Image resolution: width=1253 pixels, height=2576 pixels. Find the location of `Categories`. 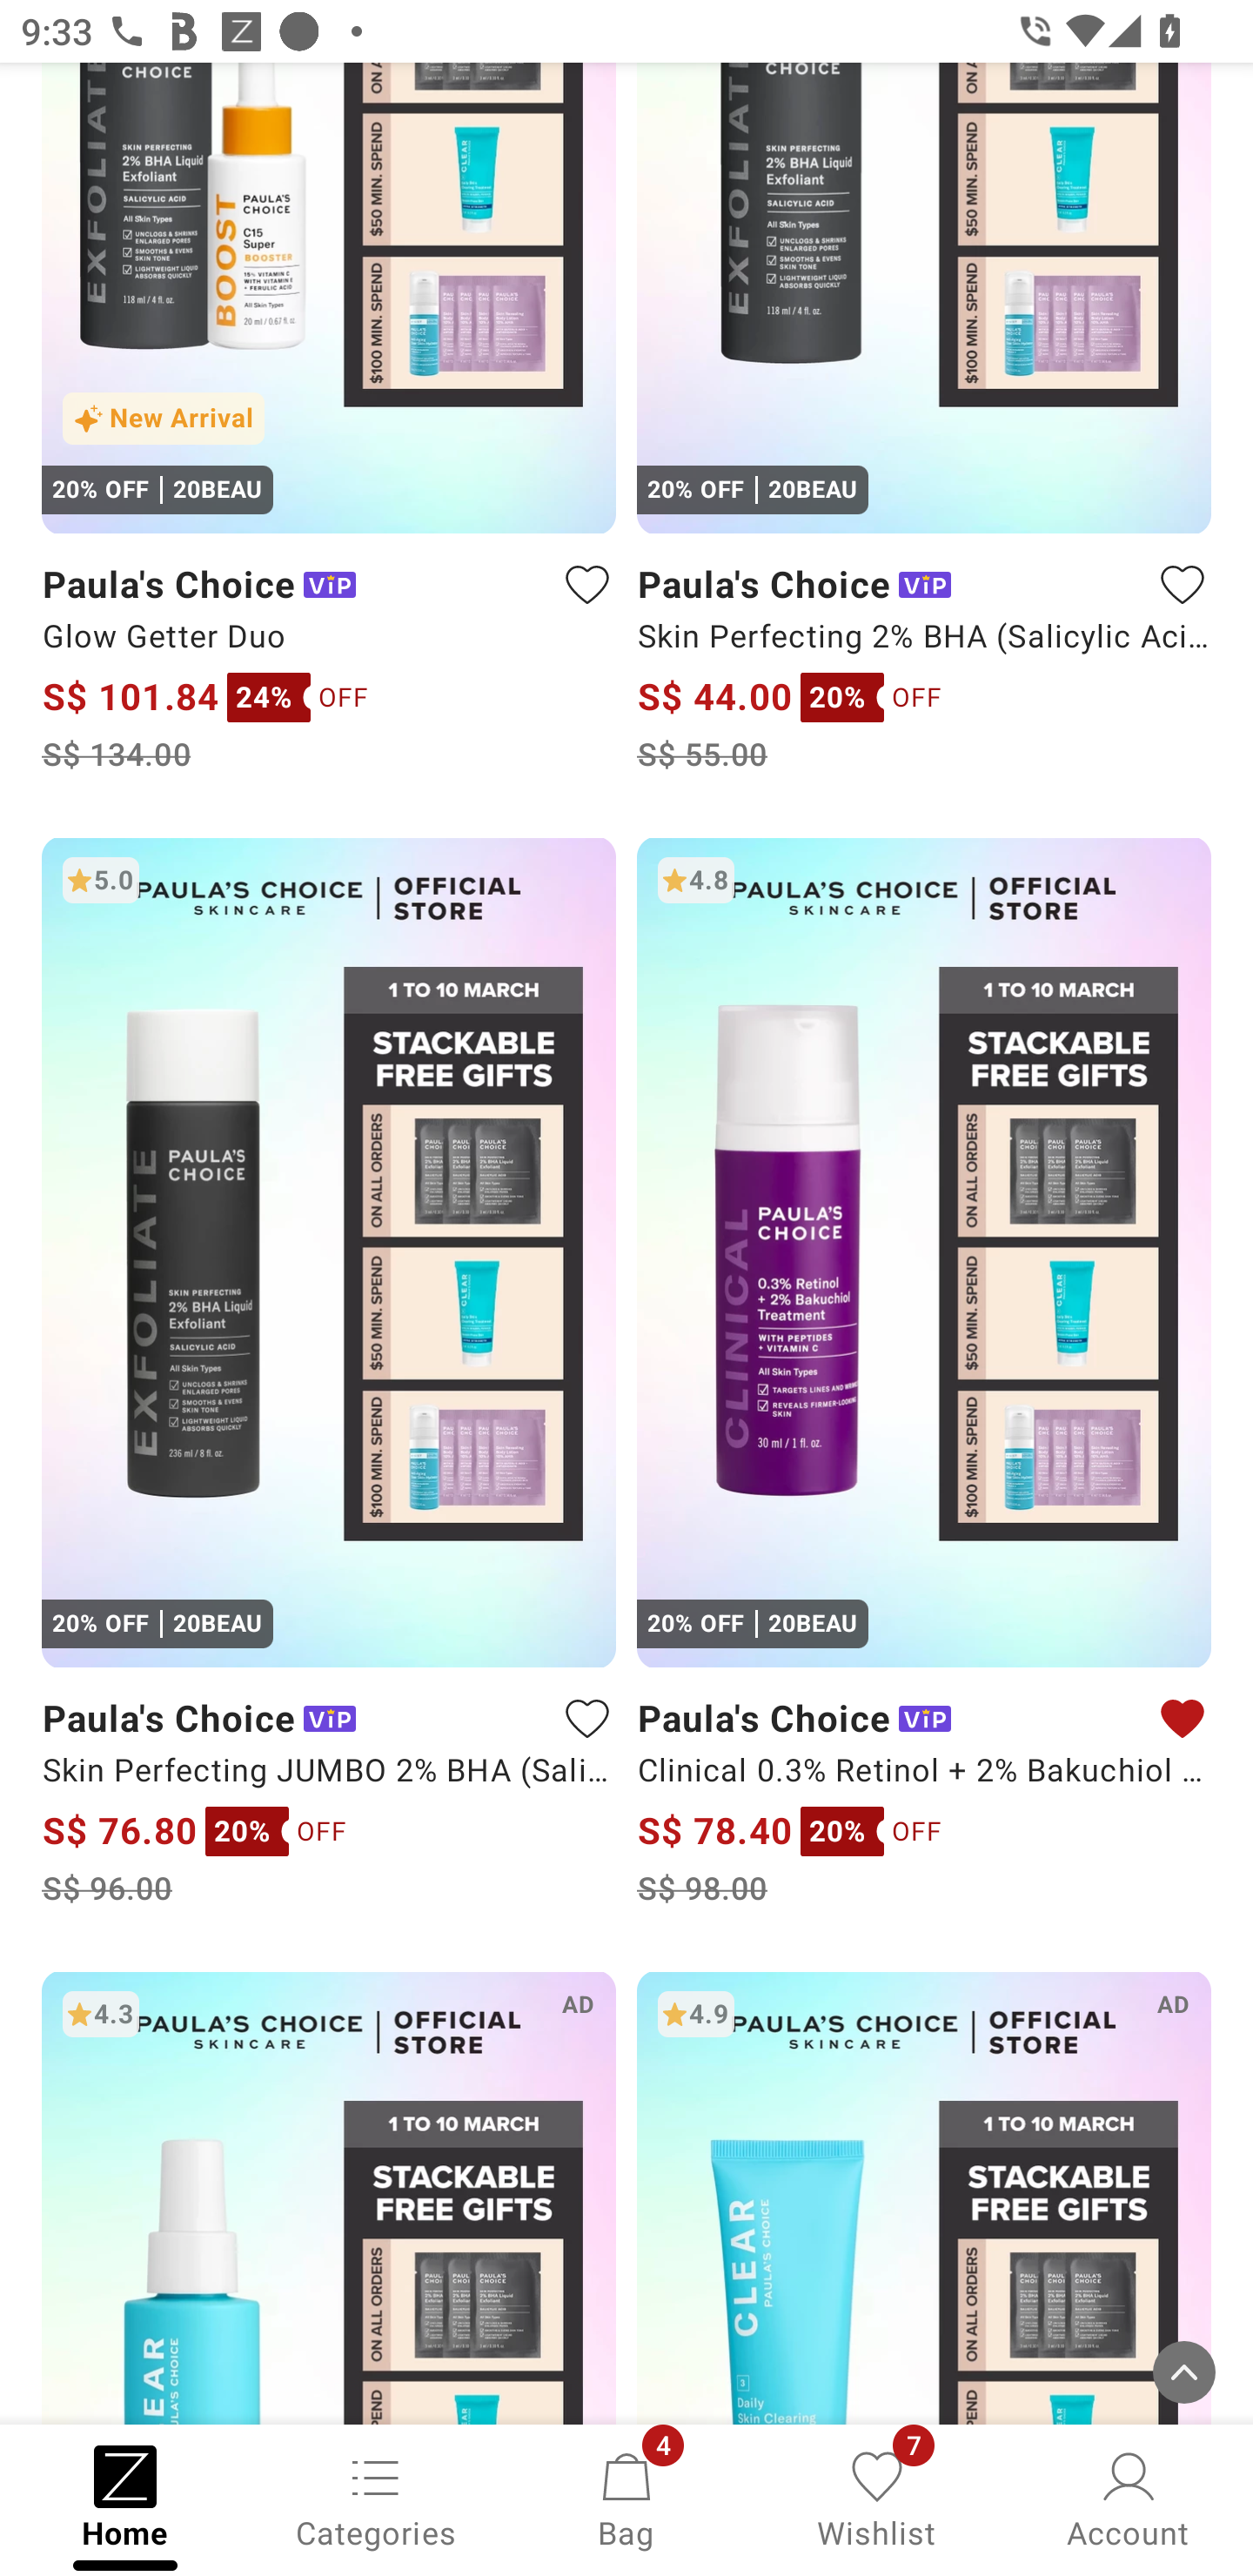

Categories is located at coordinates (376, 2498).